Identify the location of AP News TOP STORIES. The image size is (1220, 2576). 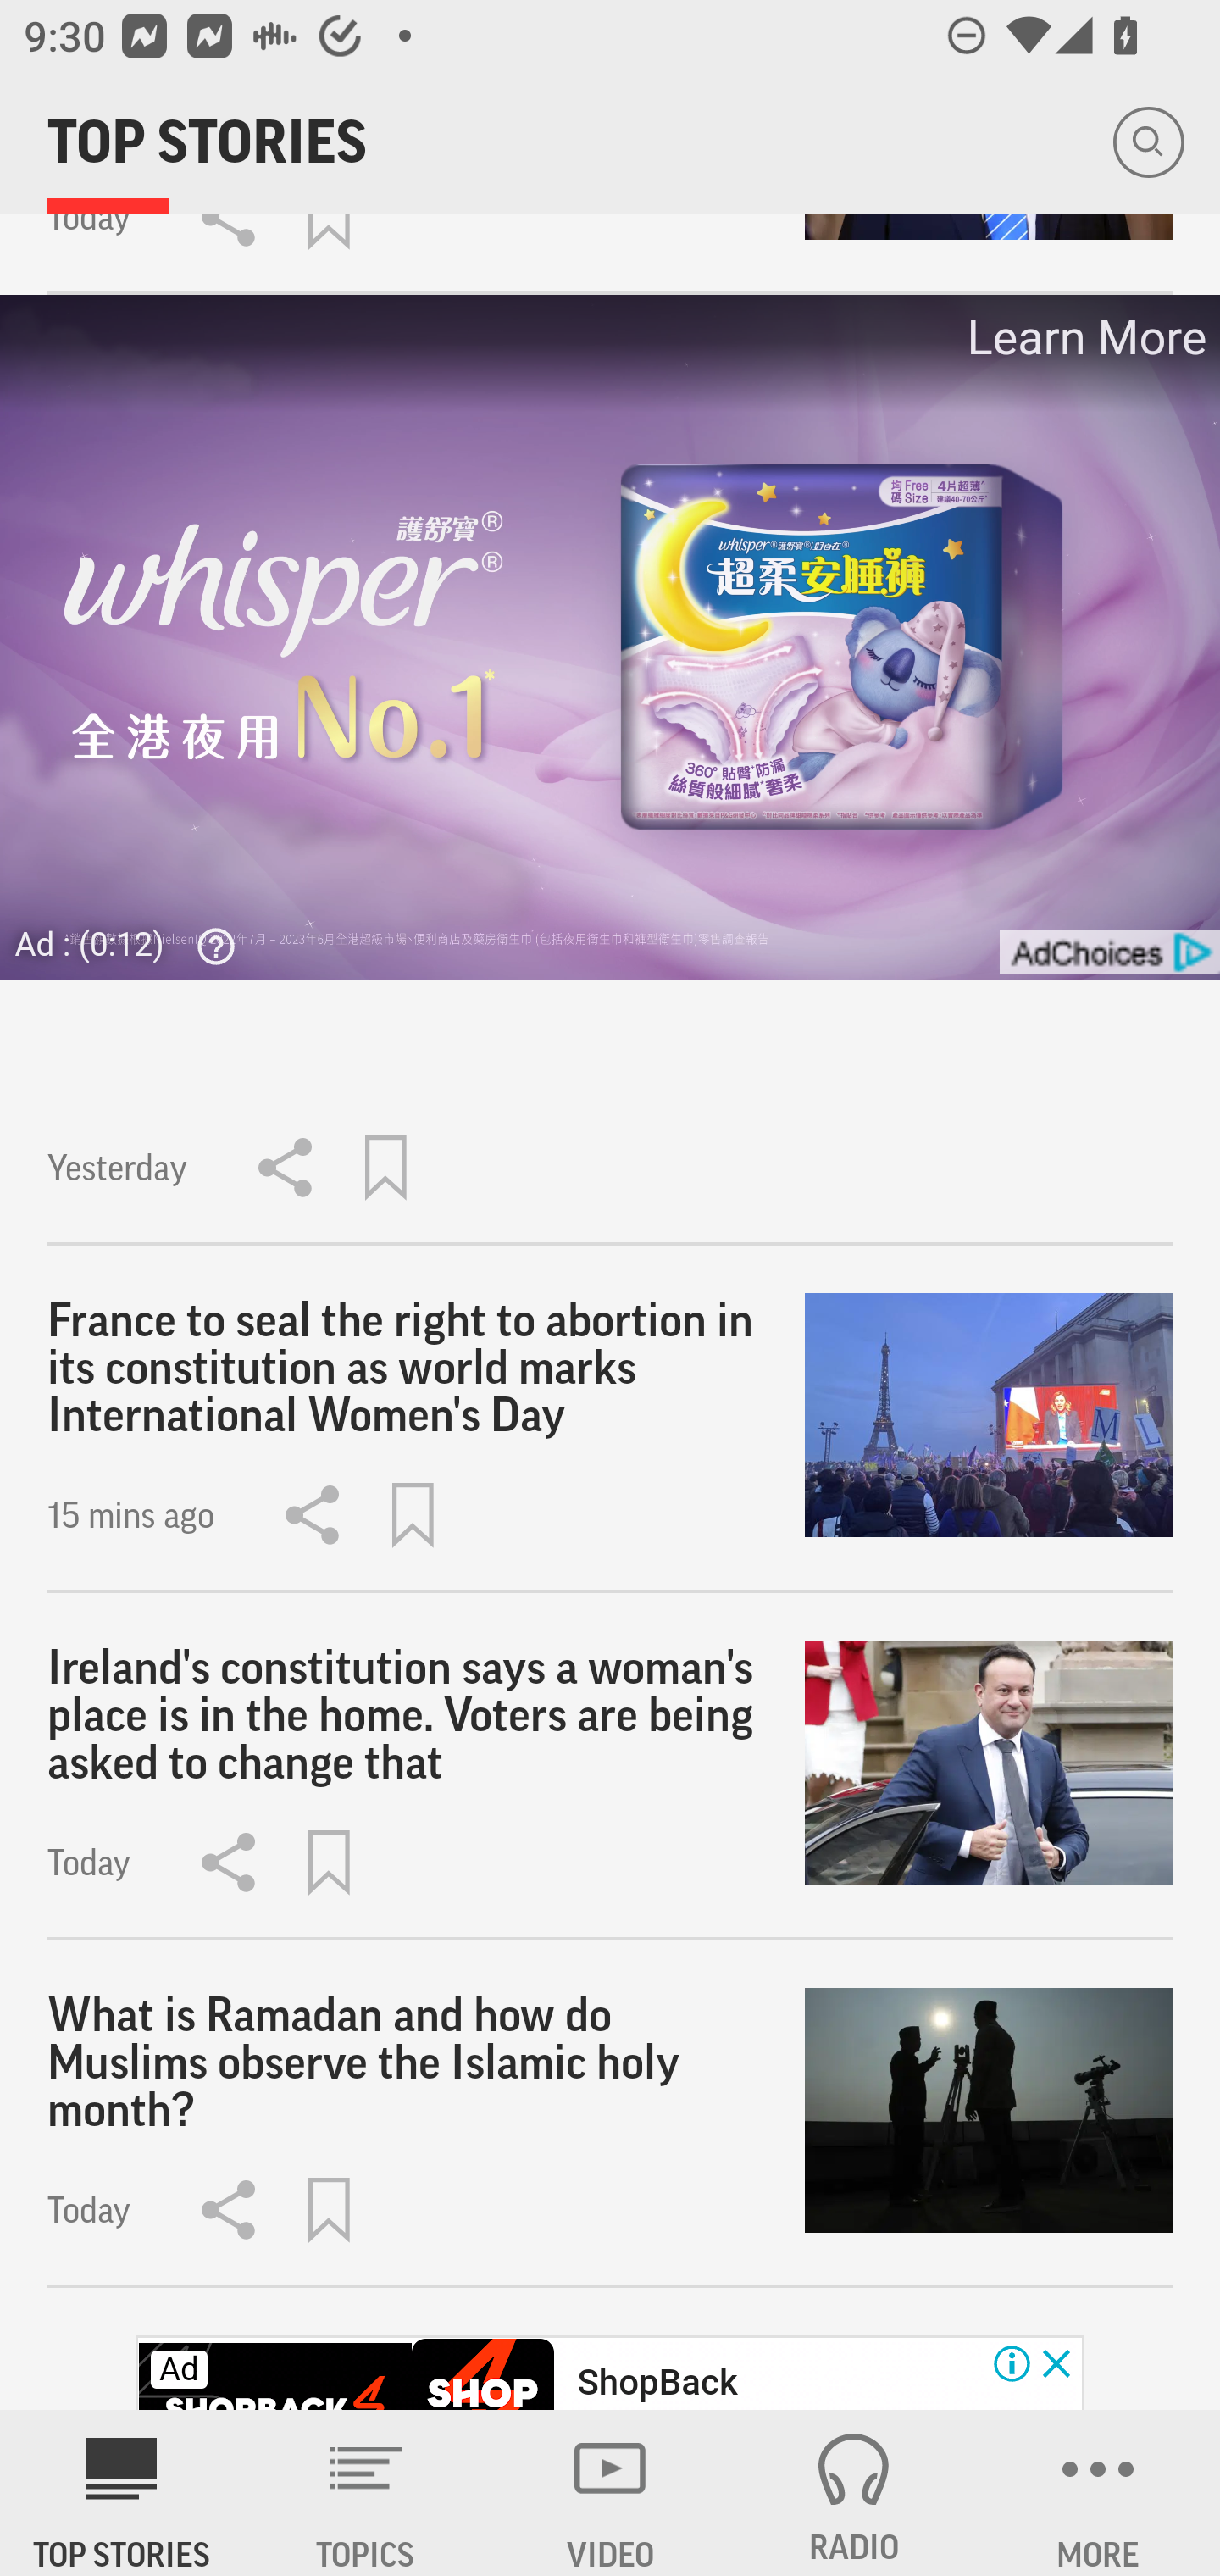
(122, 2493).